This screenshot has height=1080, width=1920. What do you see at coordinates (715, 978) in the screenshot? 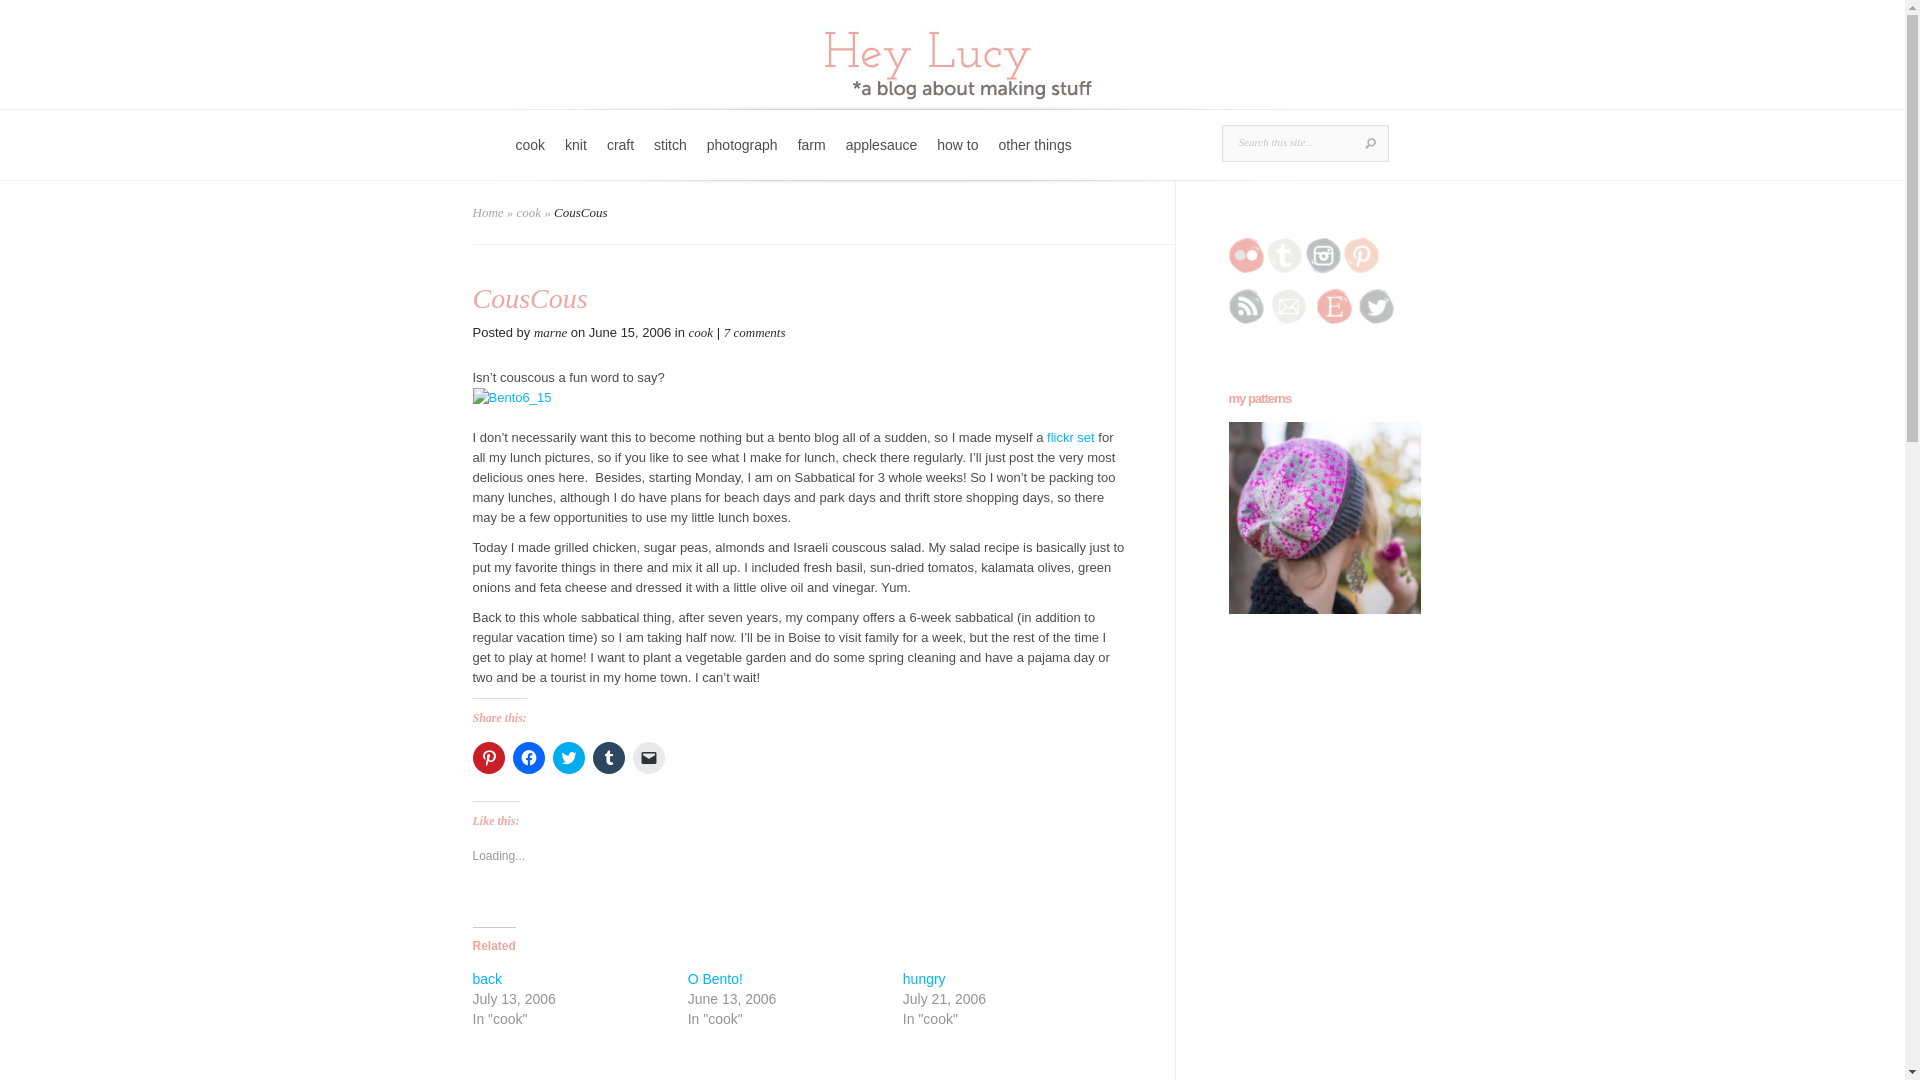
I see `O Bento!` at bounding box center [715, 978].